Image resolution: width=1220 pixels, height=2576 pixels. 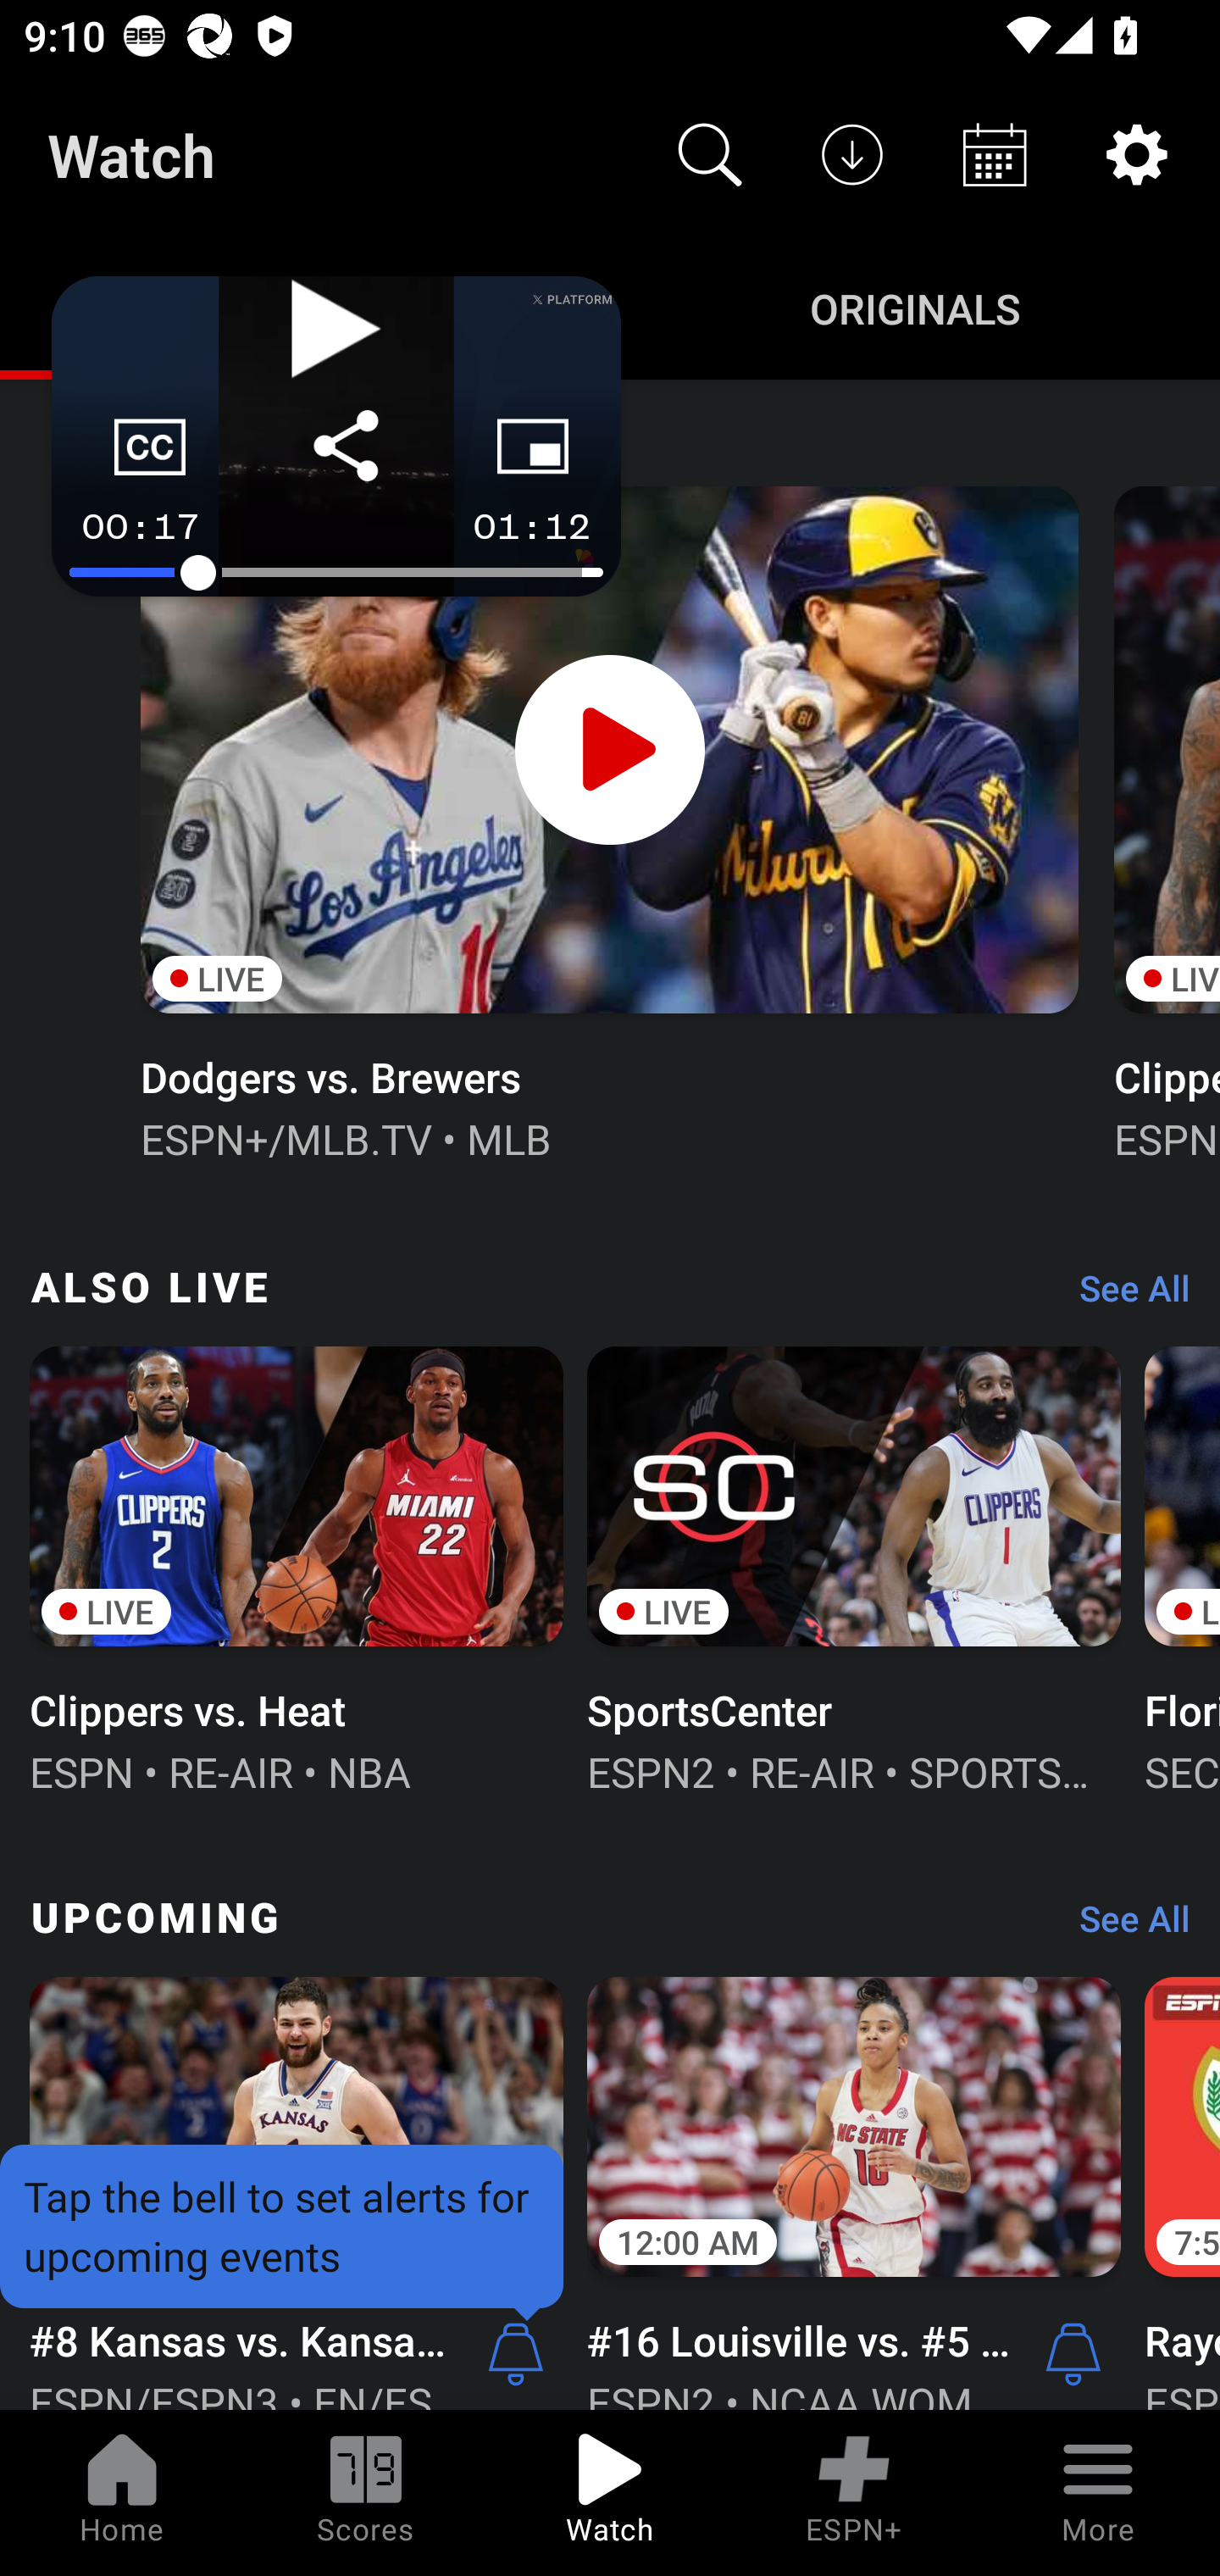 What do you see at coordinates (297, 1567) in the screenshot?
I see `LIVE Clippers vs. Heat ESPN • RE-AIR • NBA` at bounding box center [297, 1567].